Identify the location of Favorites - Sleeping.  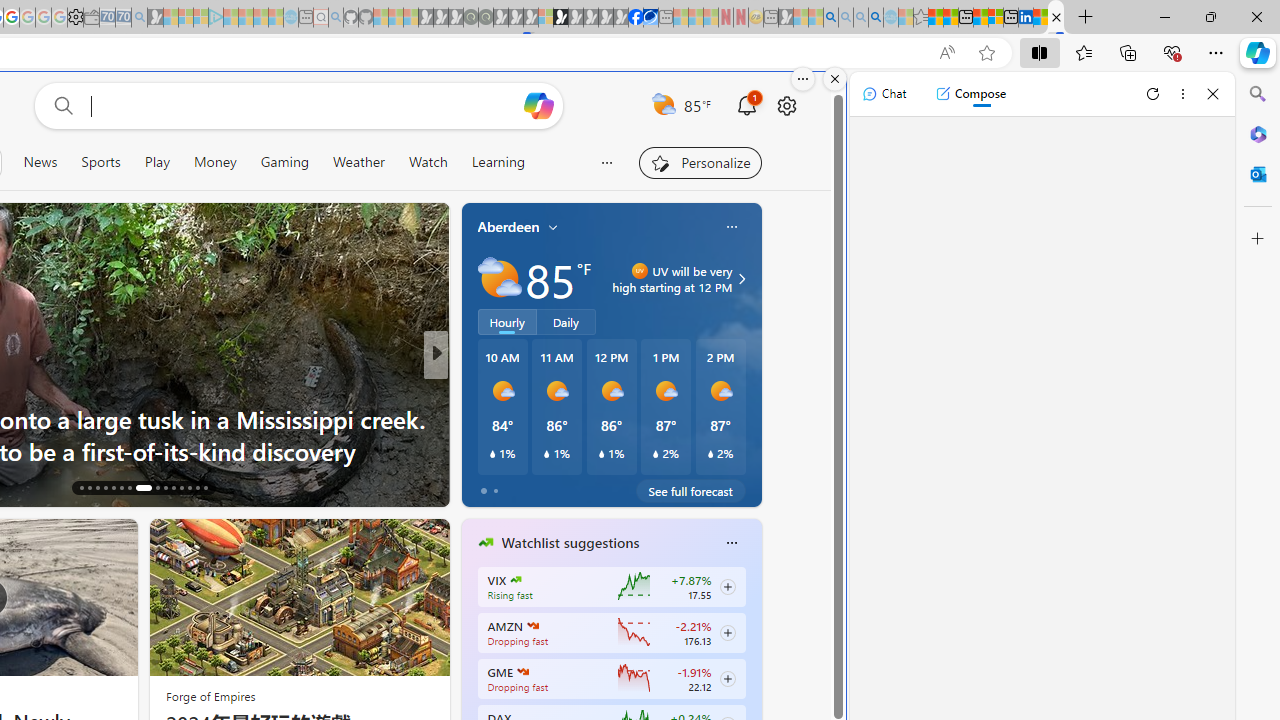
(920, 18).